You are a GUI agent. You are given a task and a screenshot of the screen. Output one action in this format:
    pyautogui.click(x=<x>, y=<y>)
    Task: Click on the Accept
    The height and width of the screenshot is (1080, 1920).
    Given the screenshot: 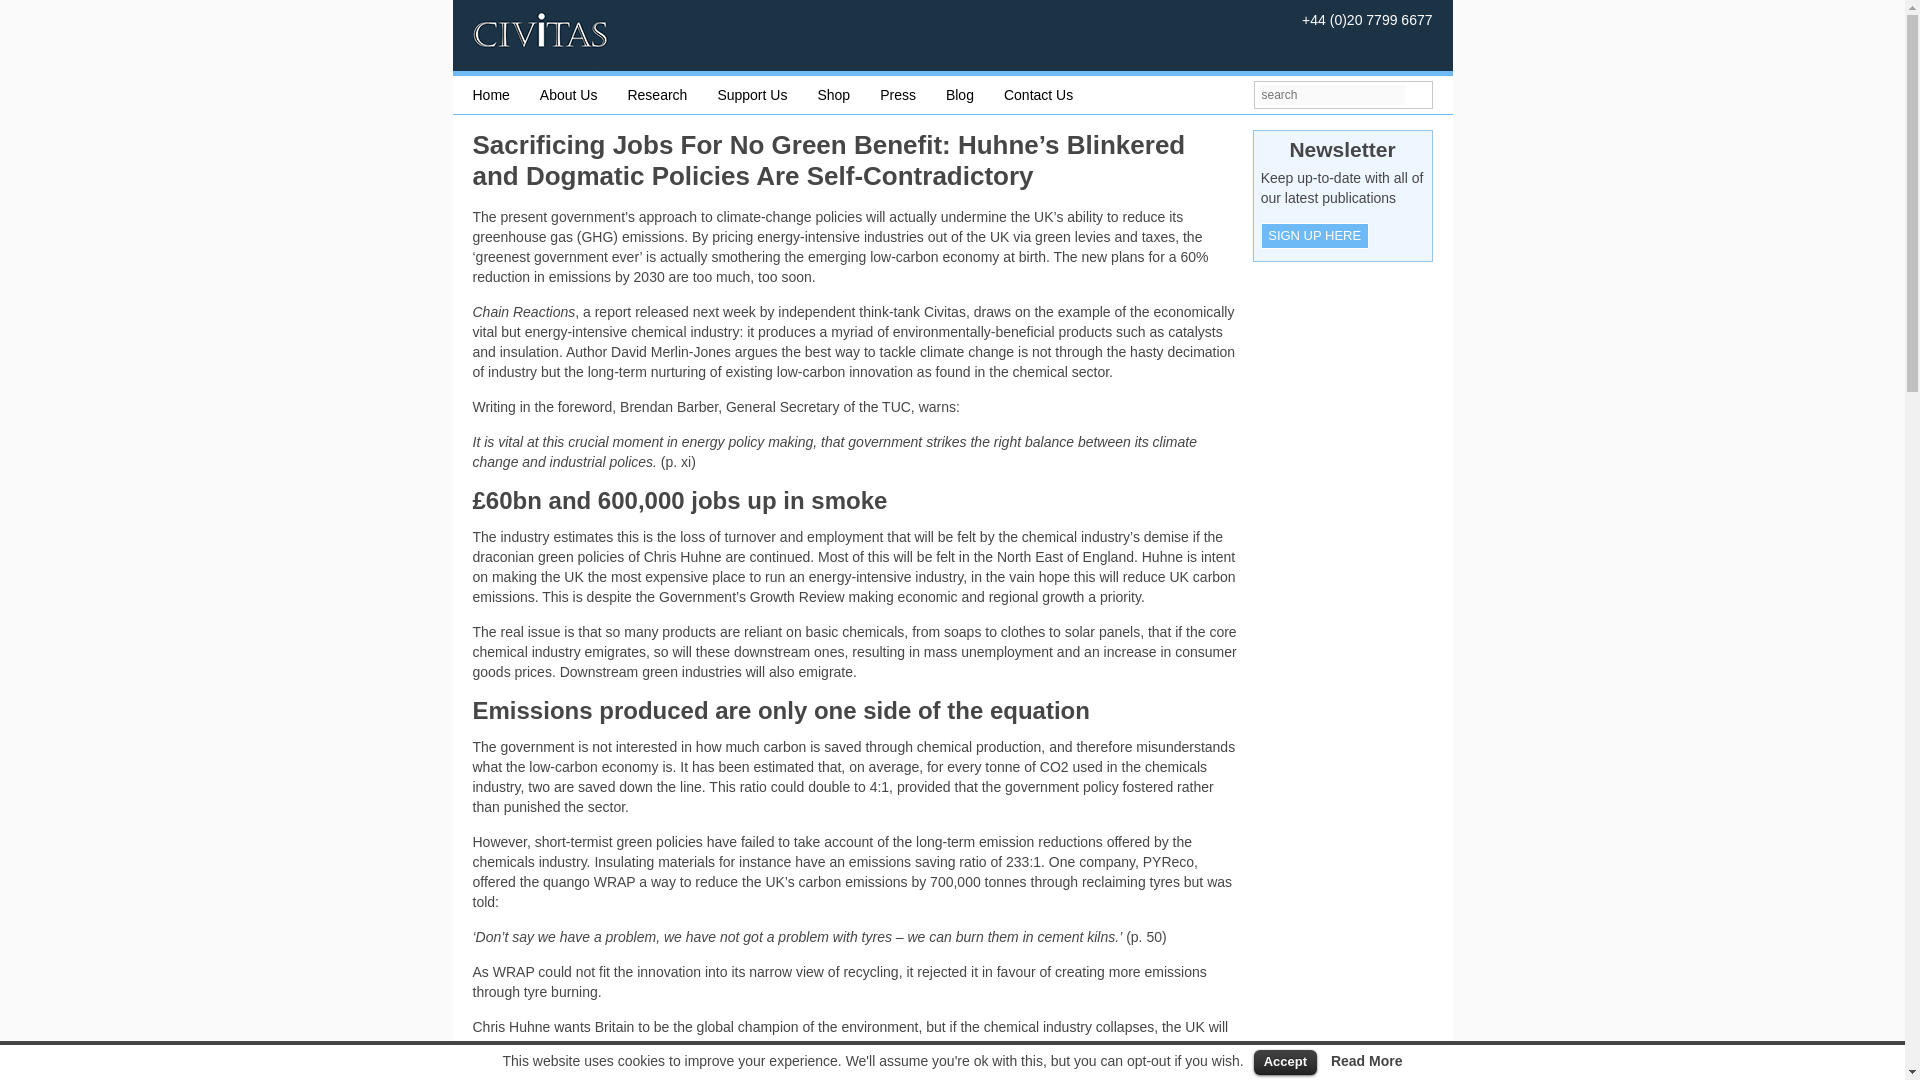 What is the action you would take?
    pyautogui.click(x=1285, y=1062)
    